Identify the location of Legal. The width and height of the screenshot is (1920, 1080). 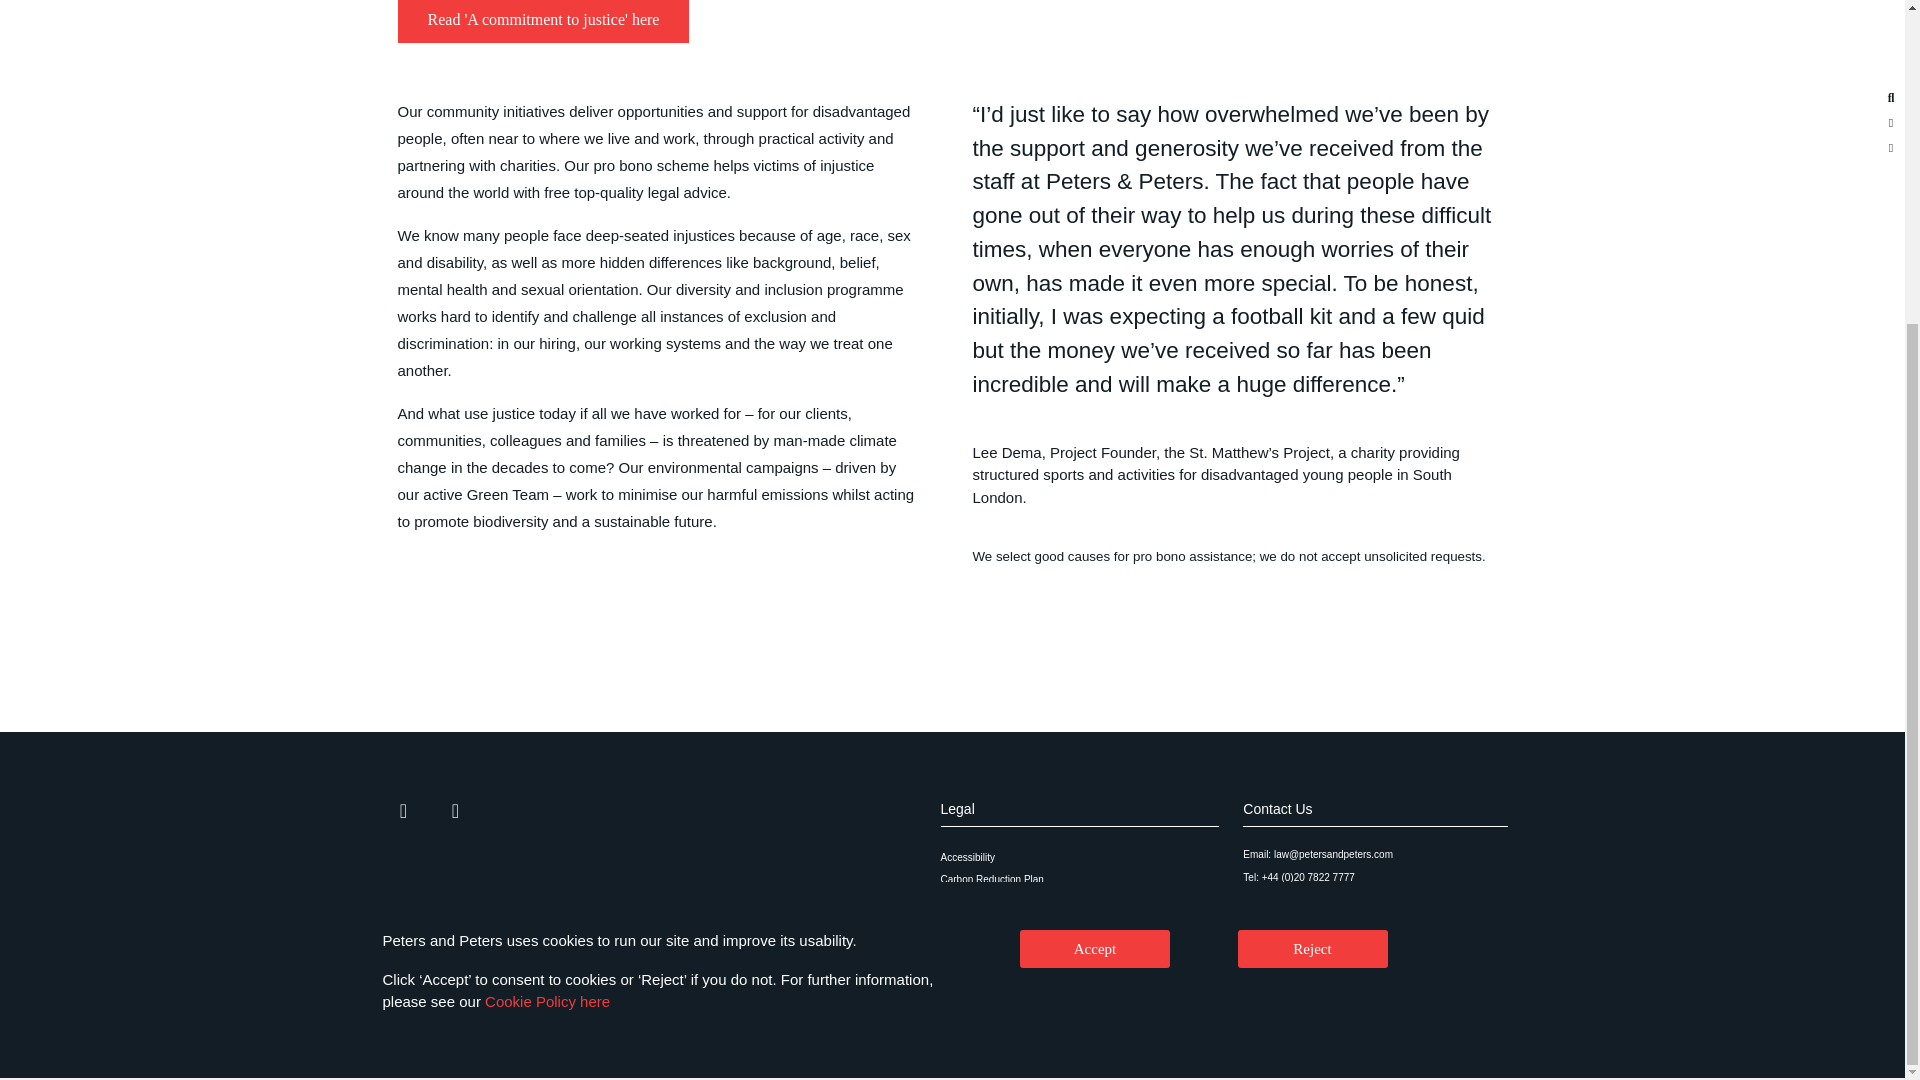
(956, 808).